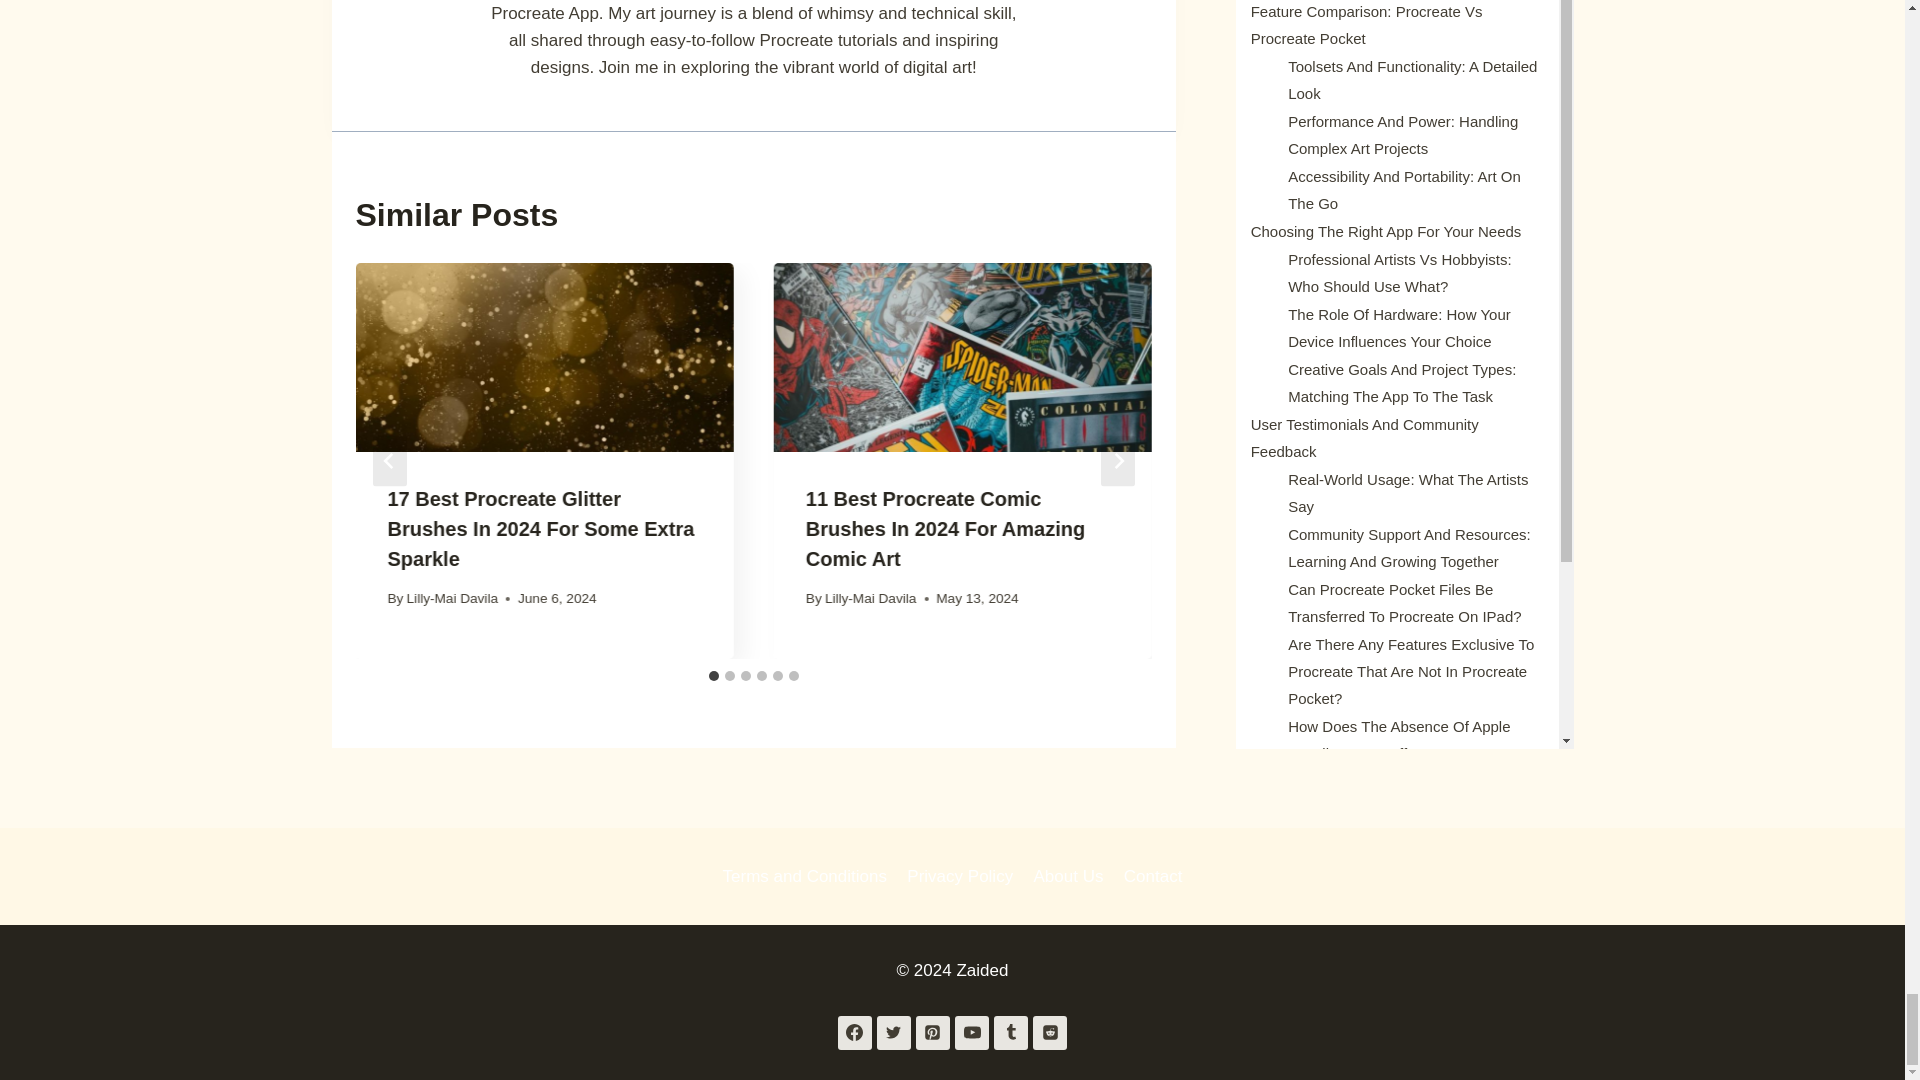 The width and height of the screenshot is (1920, 1080). What do you see at coordinates (544, 358) in the screenshot?
I see `Procreate Glitter Brush` at bounding box center [544, 358].